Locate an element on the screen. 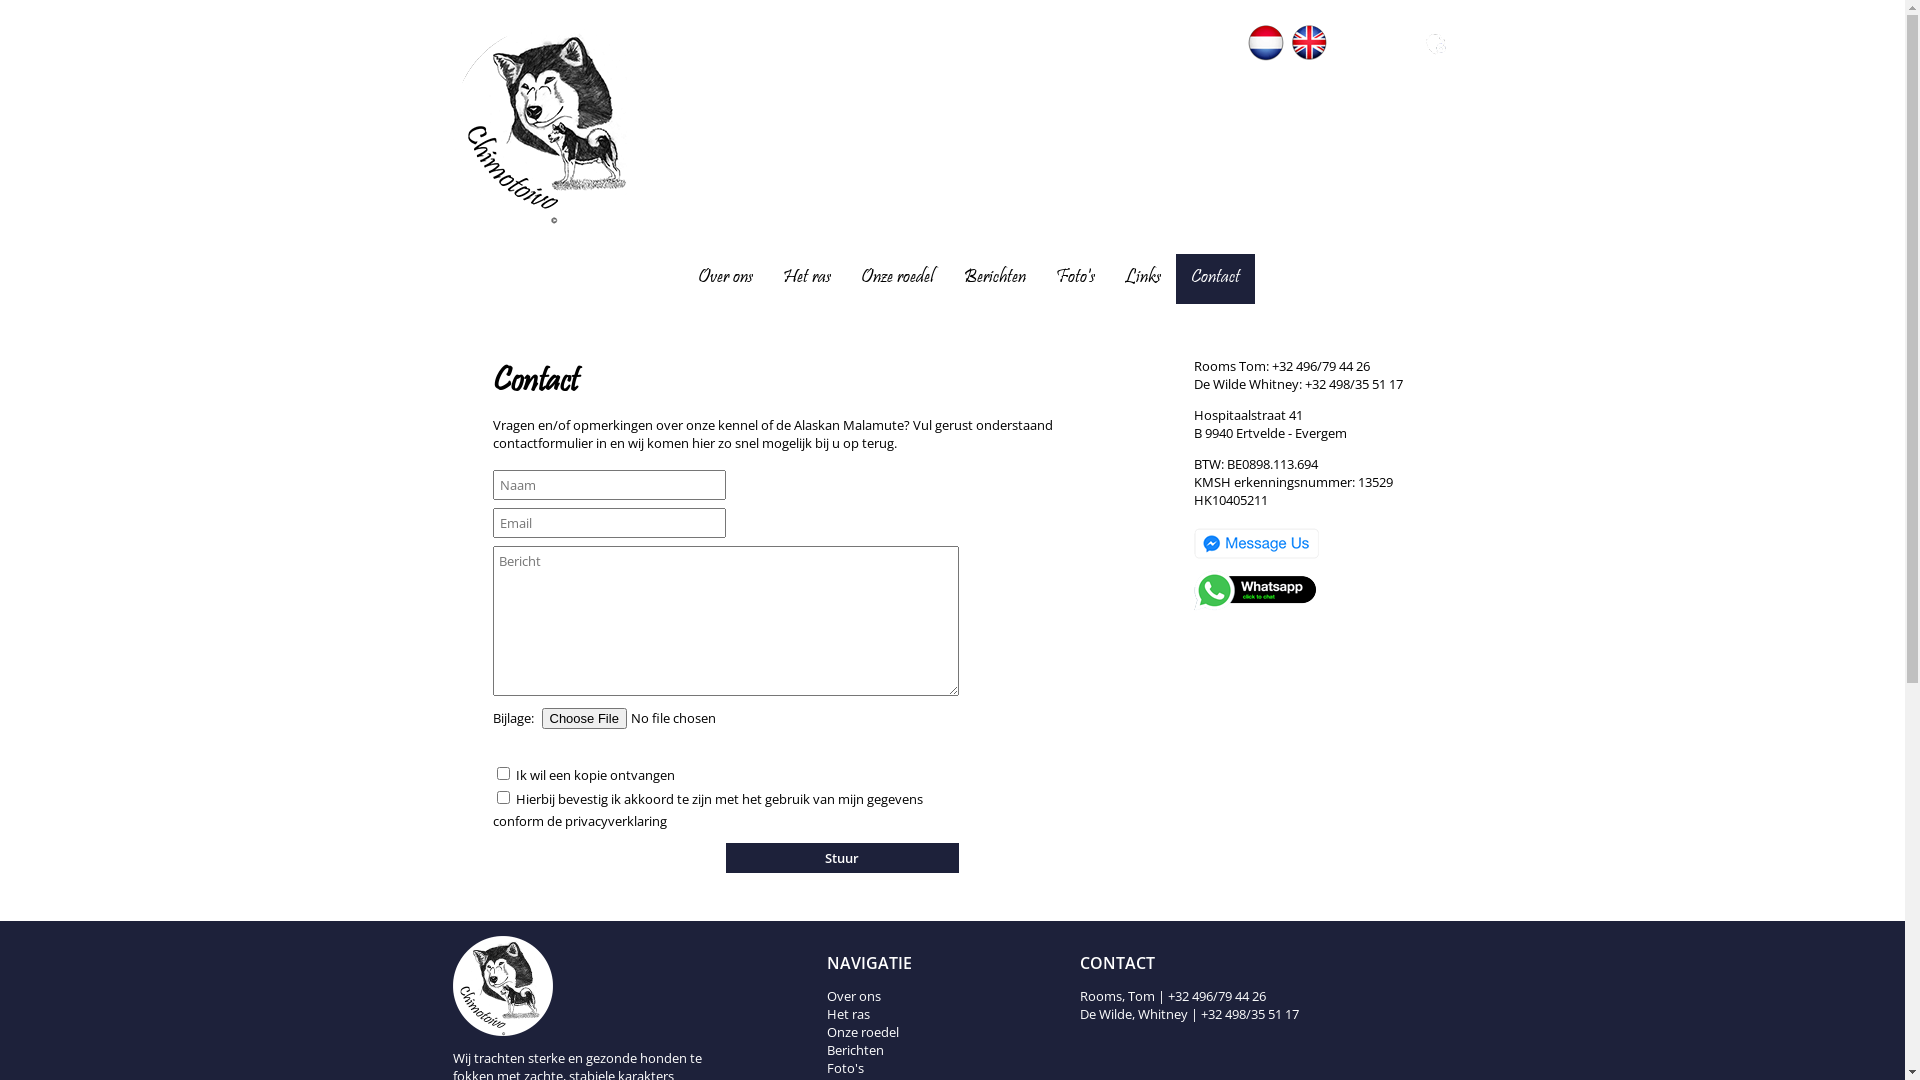 Image resolution: width=1920 pixels, height=1080 pixels. Chimotoivo Alaskan Malamute is located at coordinates (577, 986).